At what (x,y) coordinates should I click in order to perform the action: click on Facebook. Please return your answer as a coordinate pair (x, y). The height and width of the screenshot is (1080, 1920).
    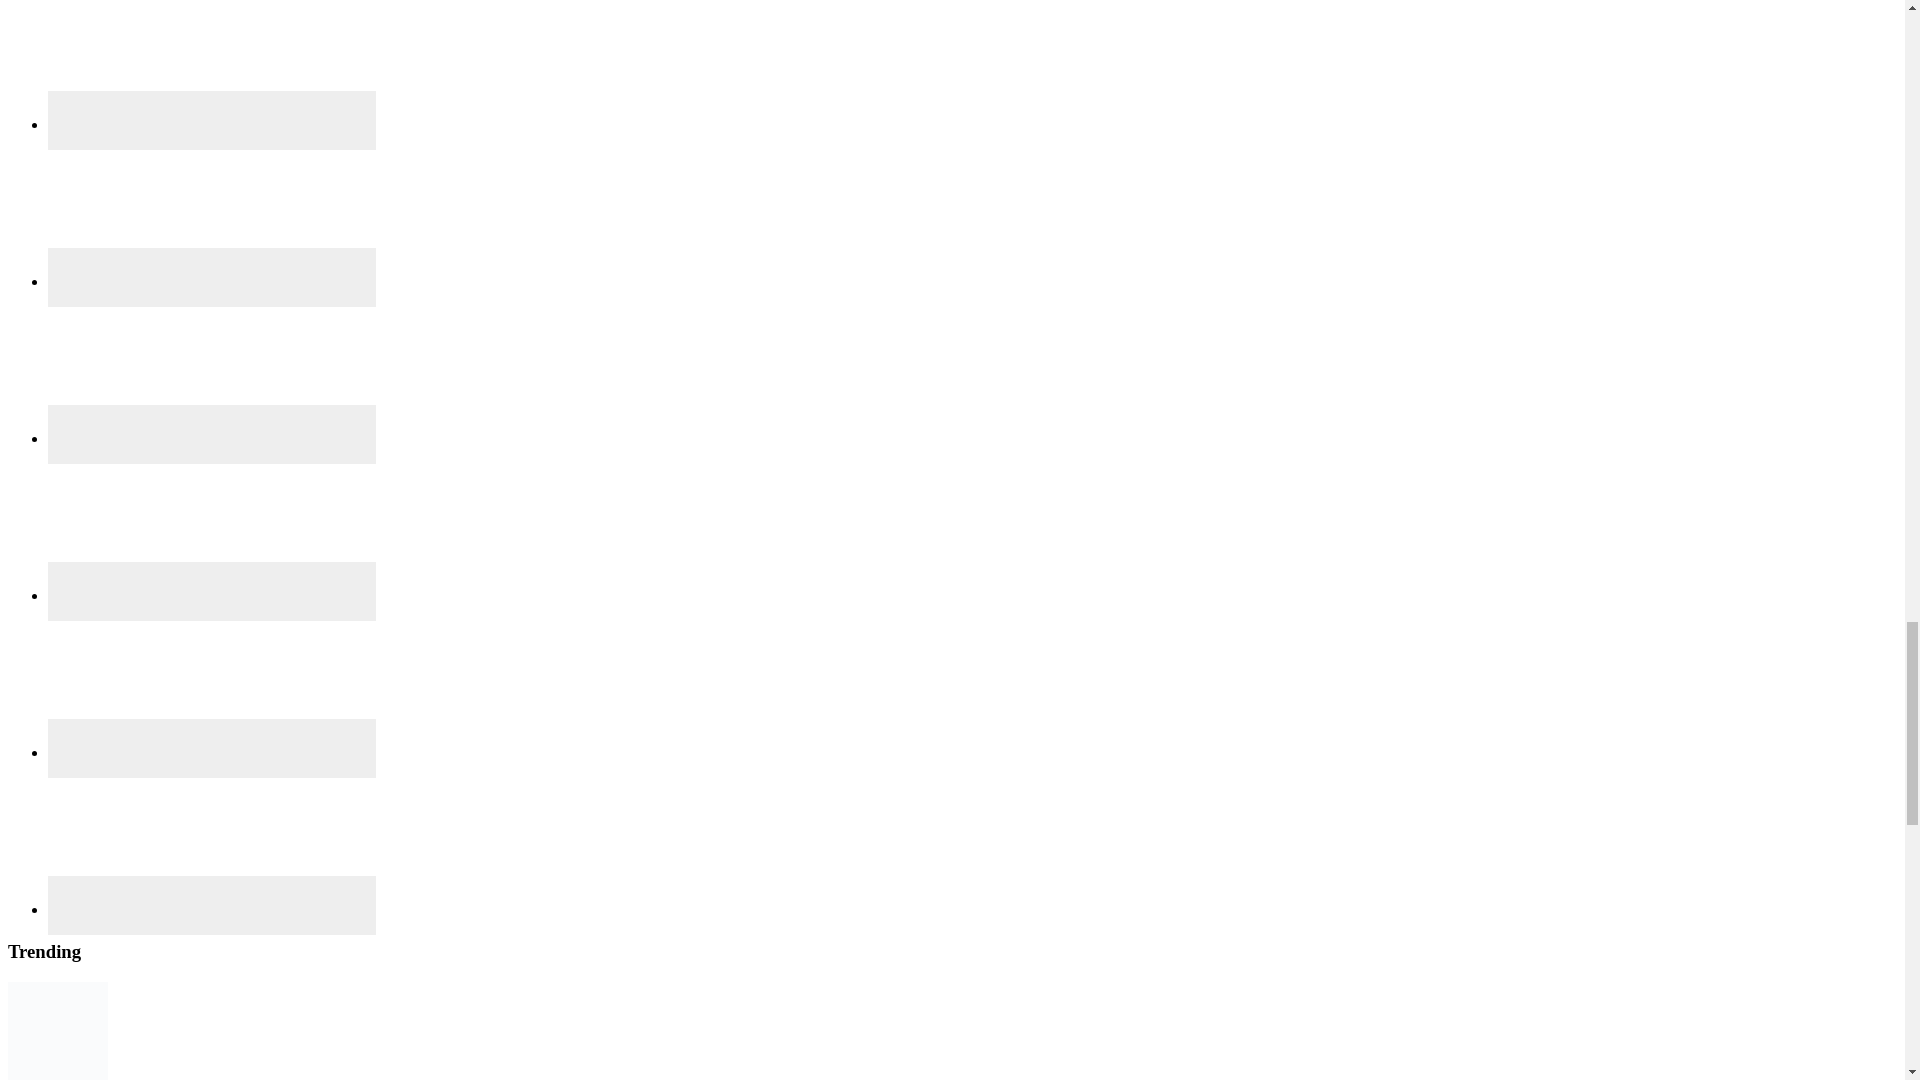
    Looking at the image, I should click on (212, 64).